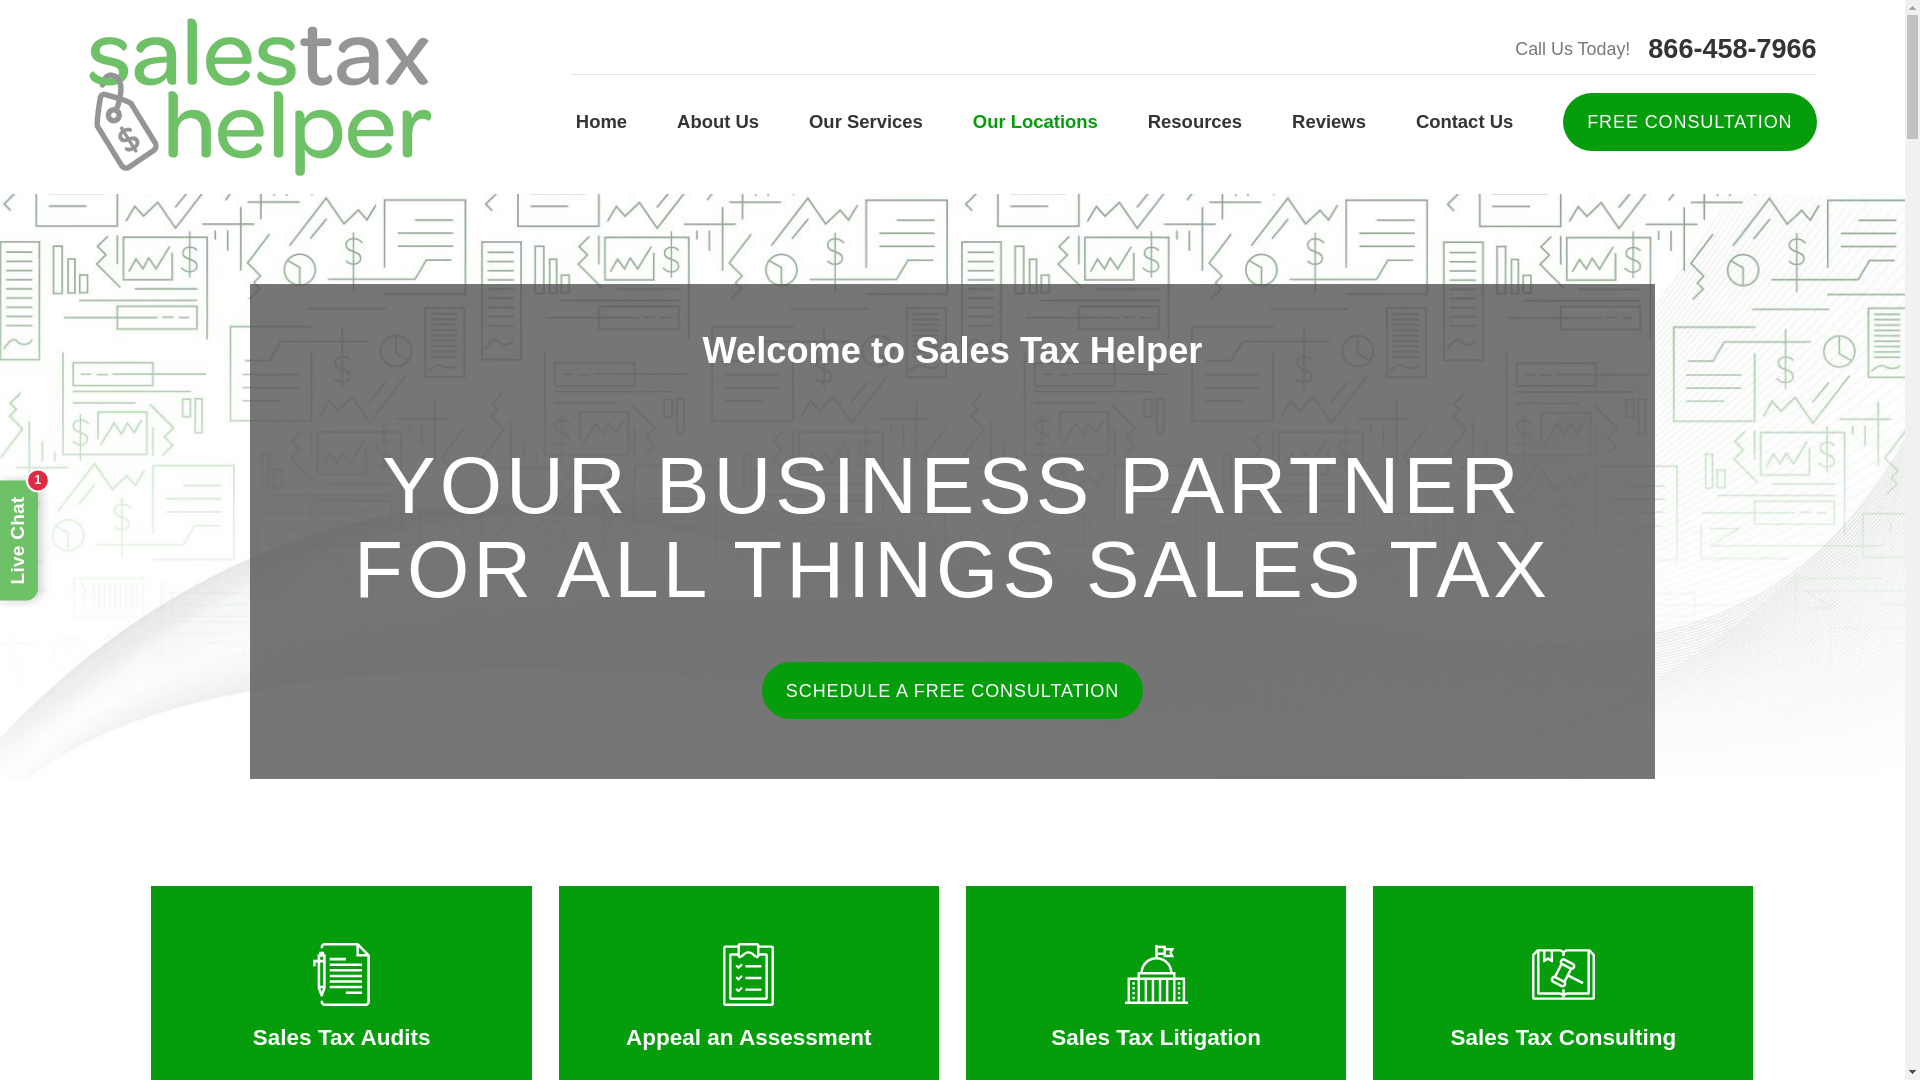  Describe the element at coordinates (866, 122) in the screenshot. I see `Our Services` at that location.